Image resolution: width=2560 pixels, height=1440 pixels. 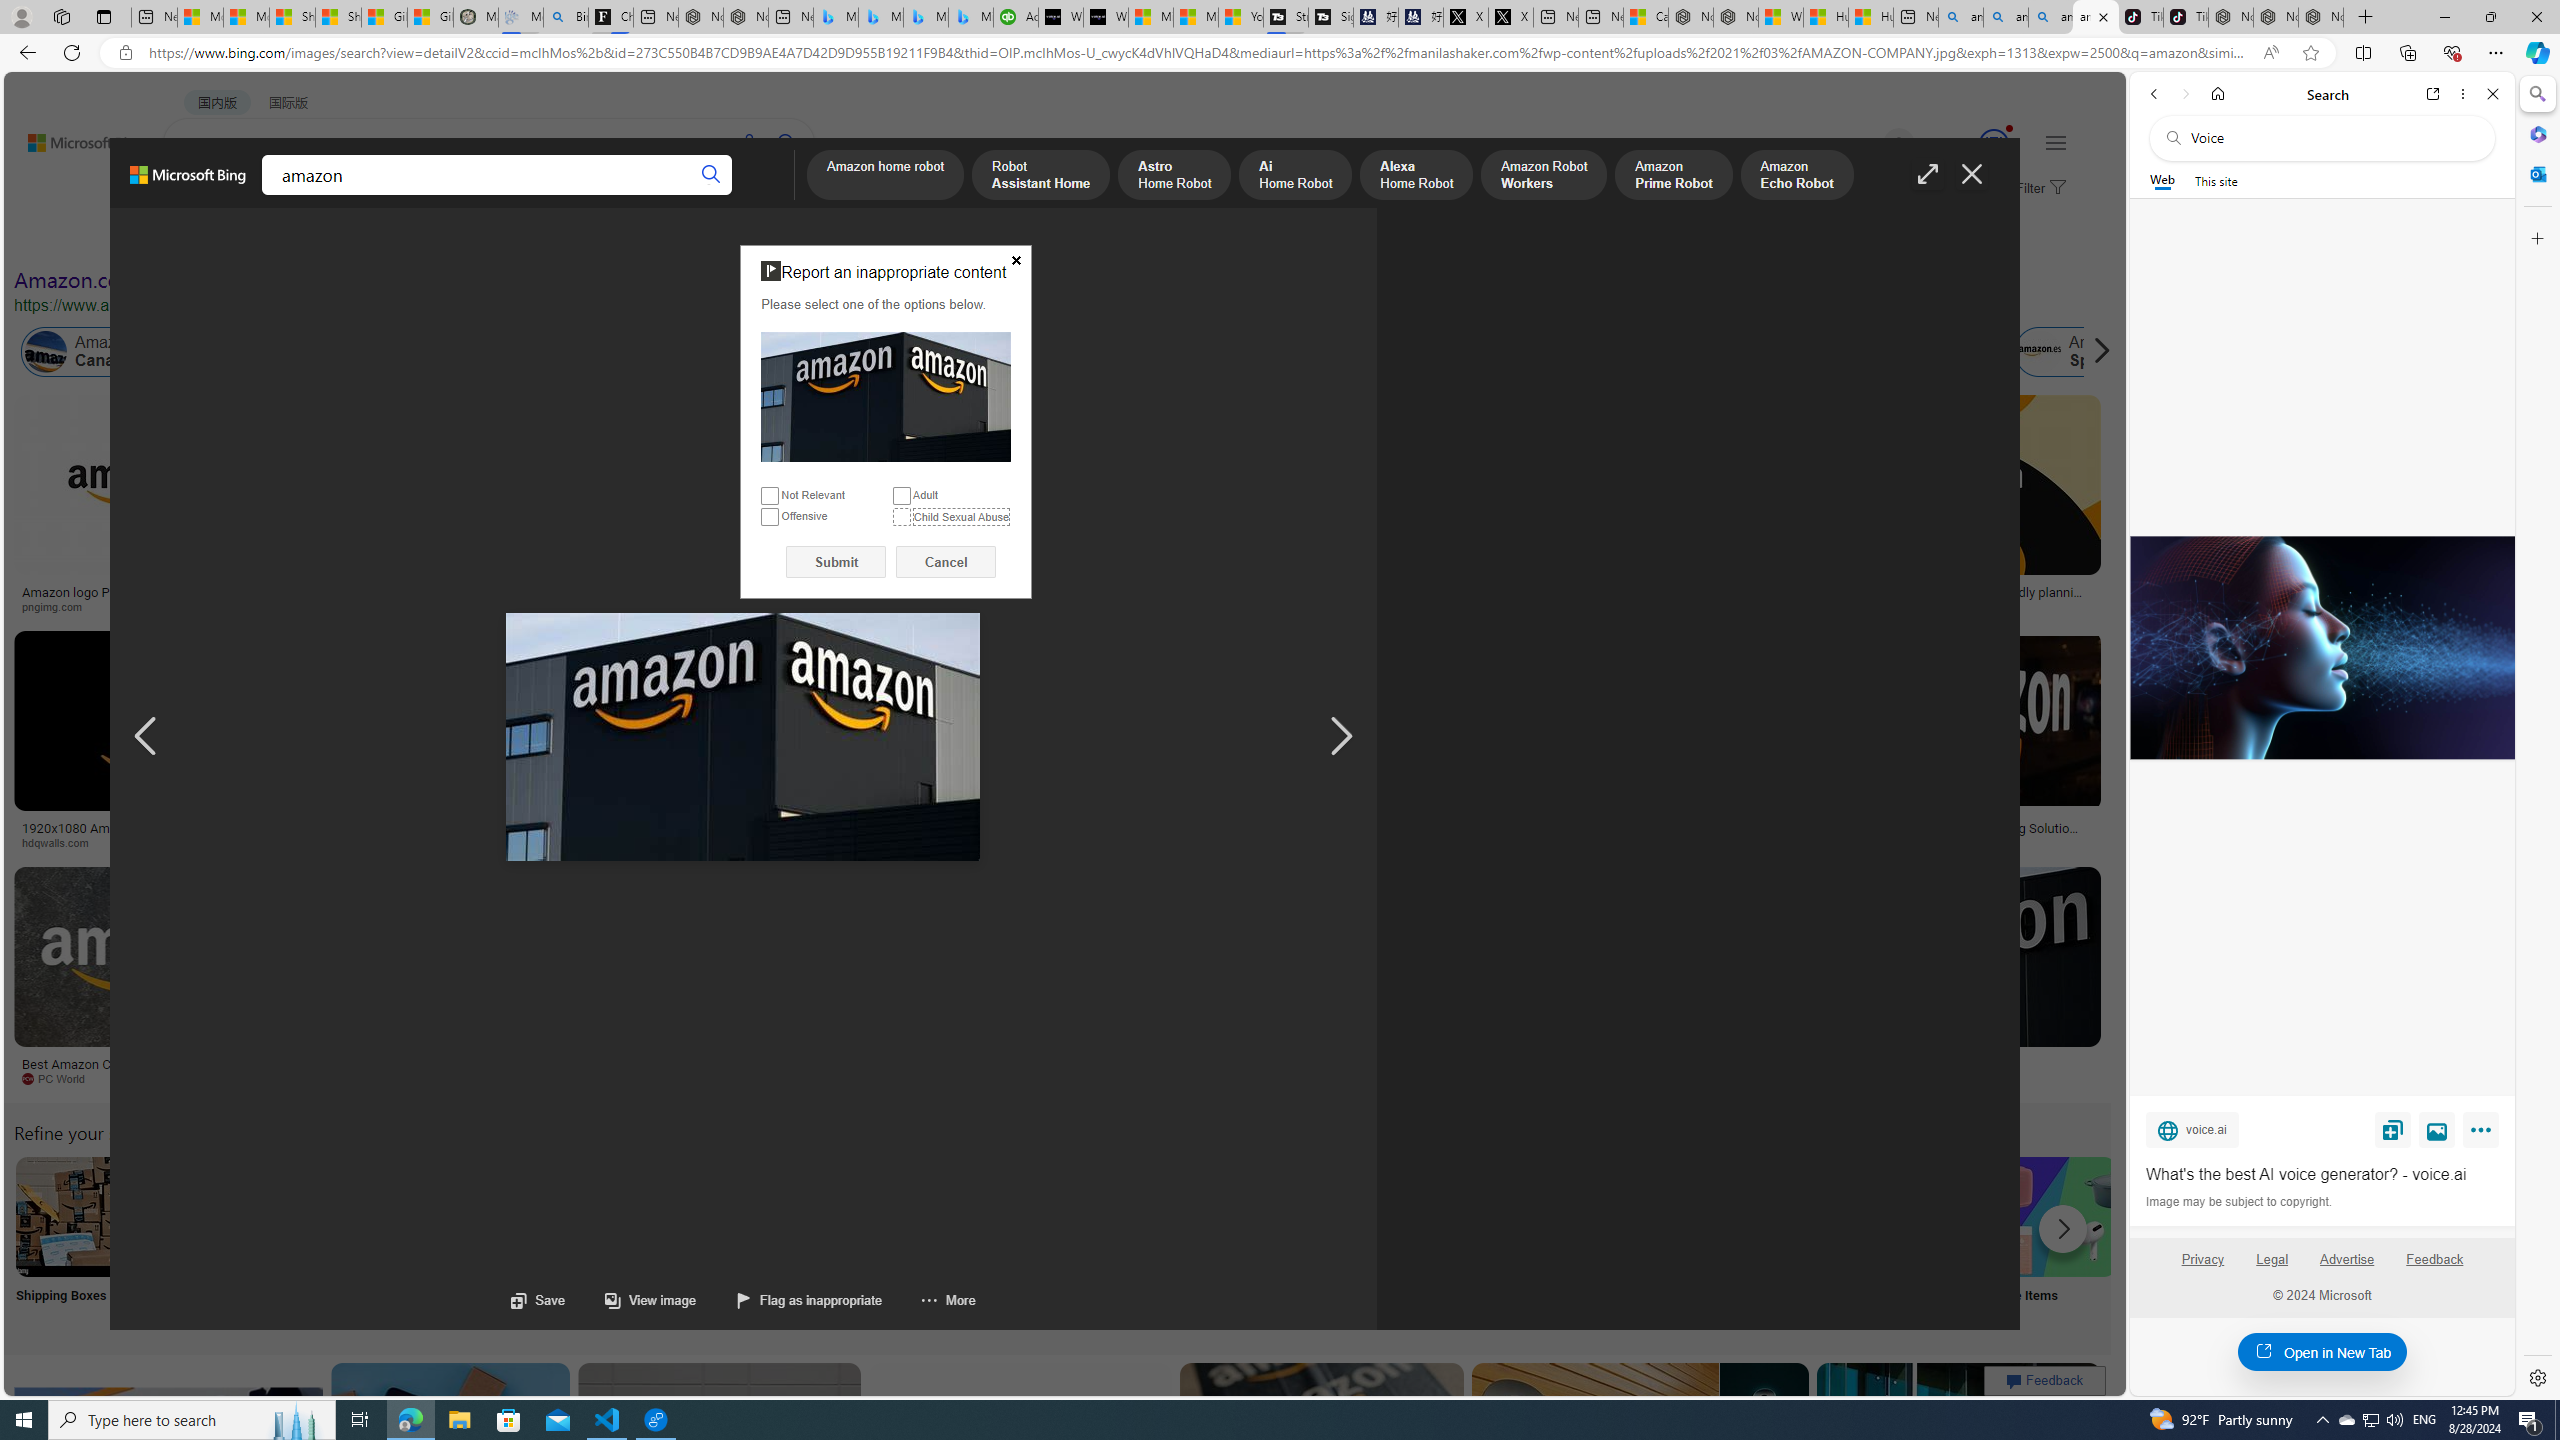 I want to click on Full screen, so click(x=1928, y=174).